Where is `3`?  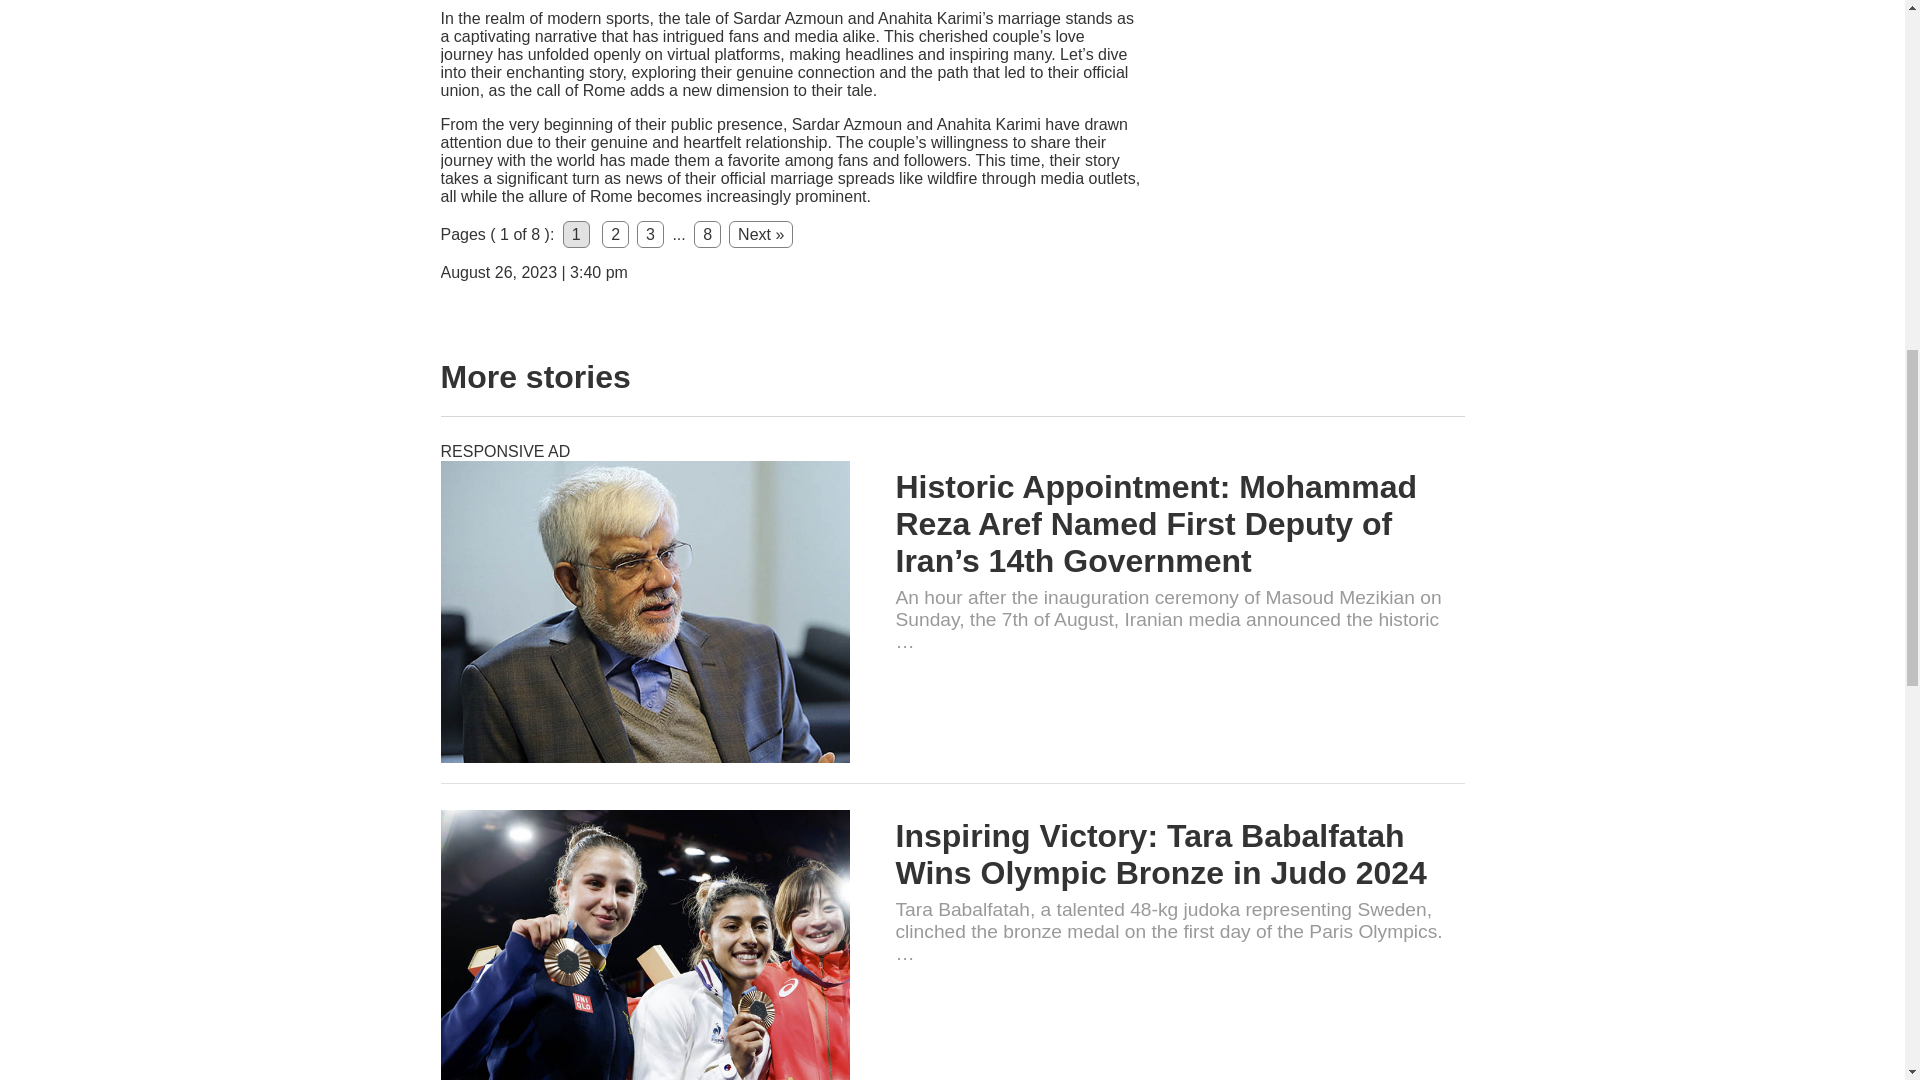 3 is located at coordinates (650, 234).